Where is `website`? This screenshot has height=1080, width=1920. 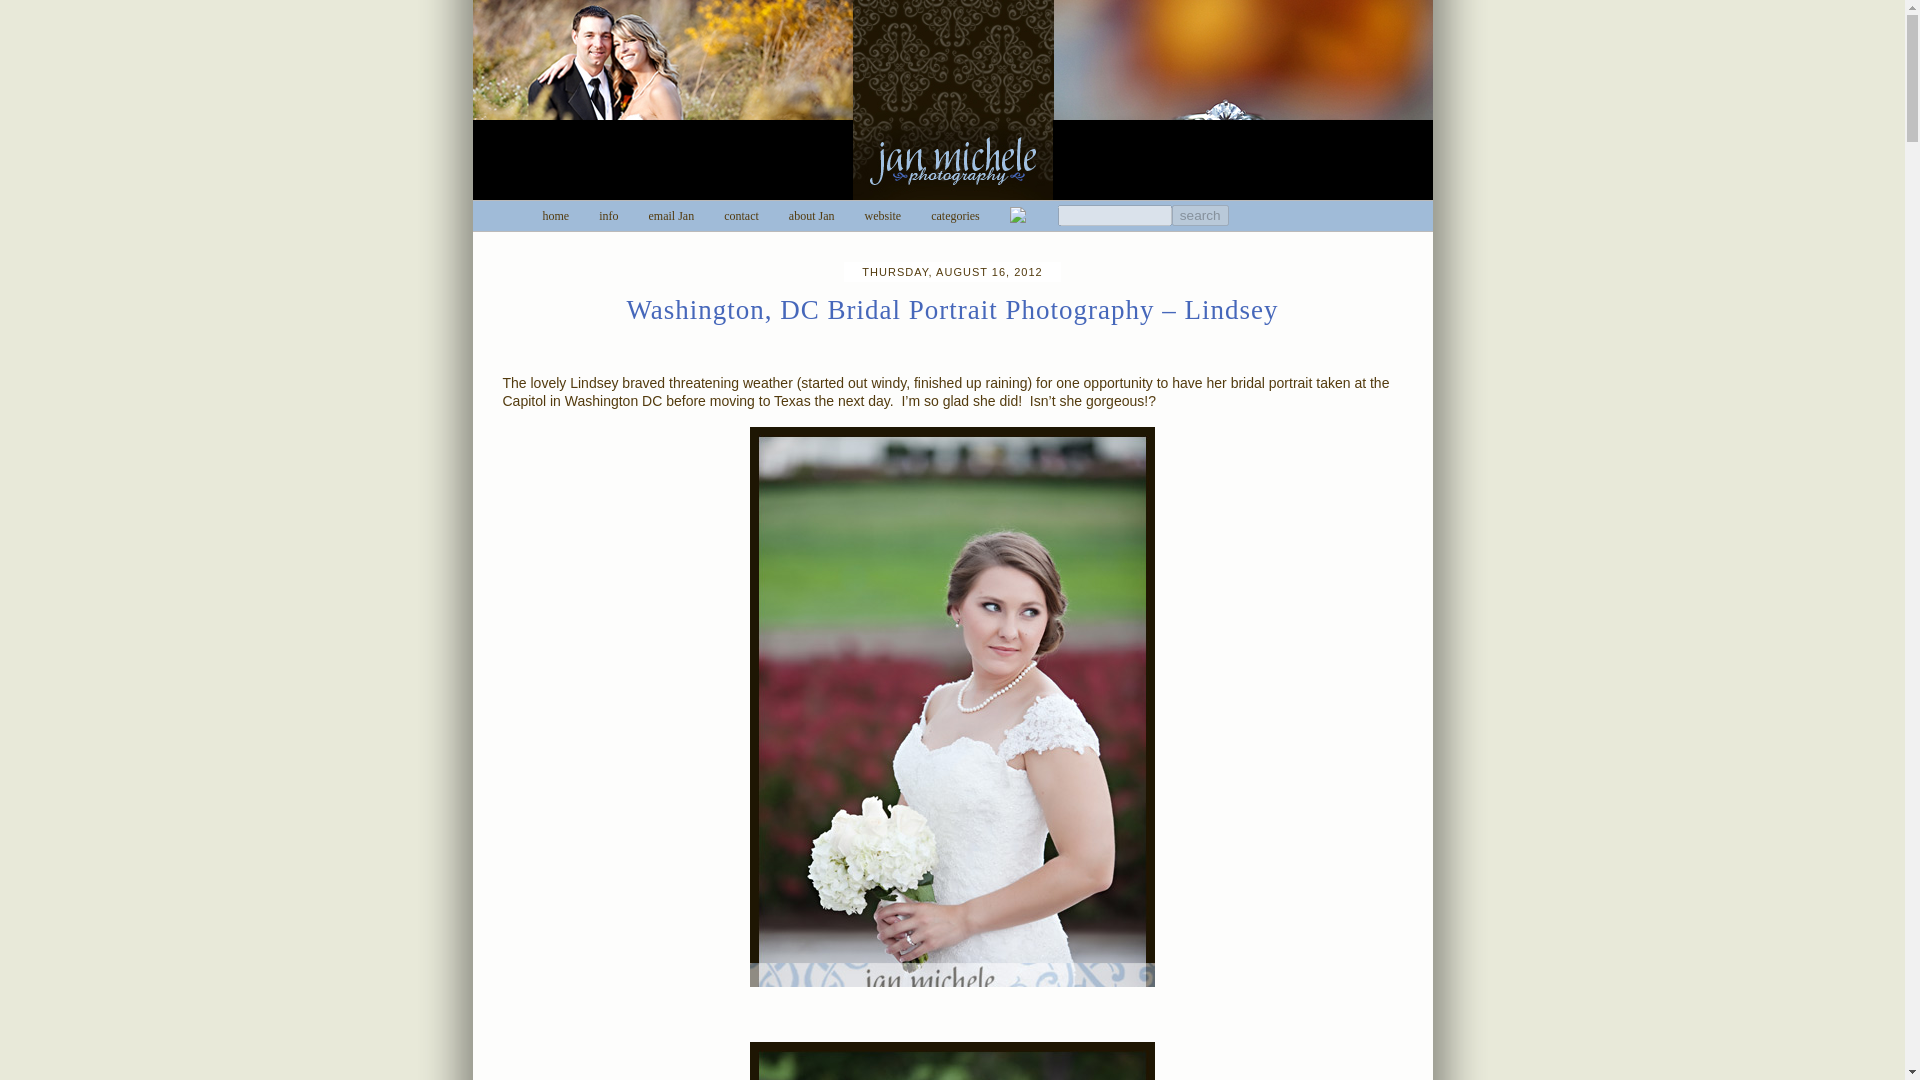 website is located at coordinates (882, 216).